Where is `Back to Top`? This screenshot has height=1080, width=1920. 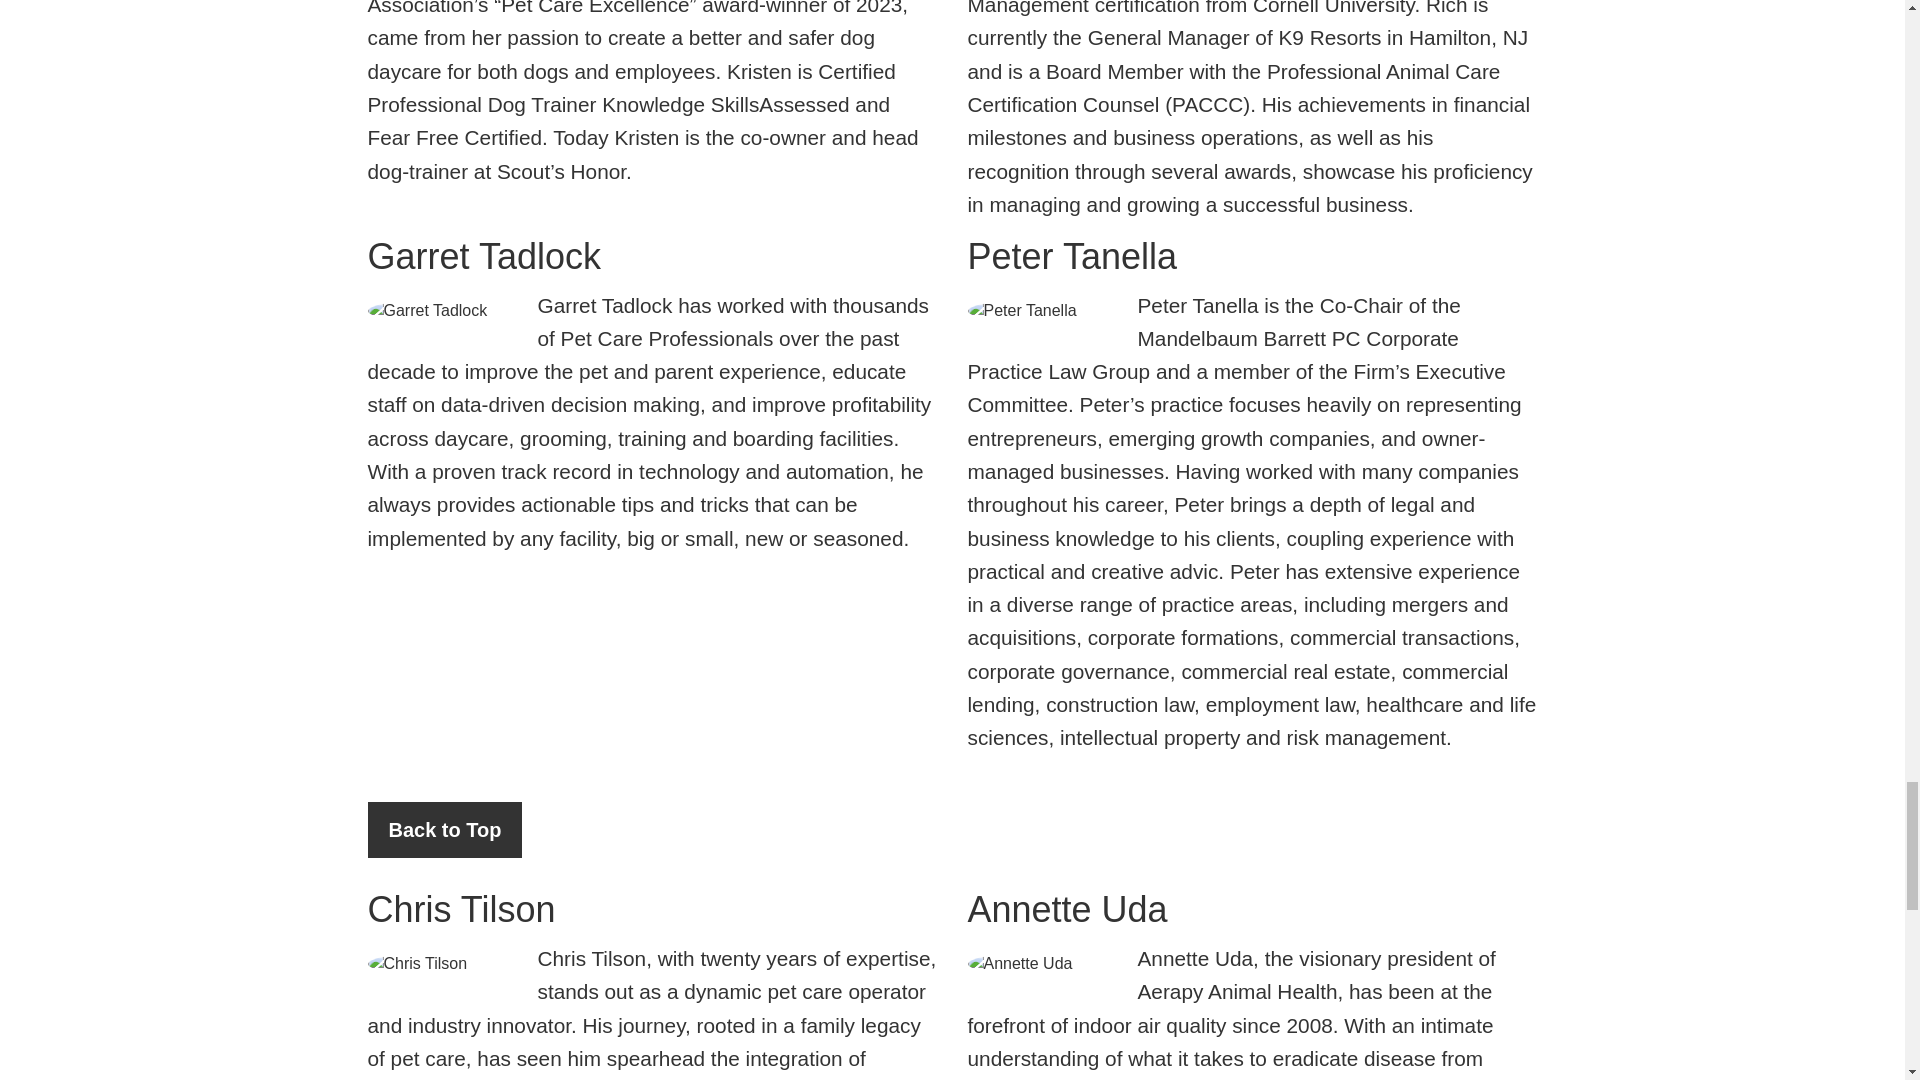 Back to Top is located at coordinates (445, 830).